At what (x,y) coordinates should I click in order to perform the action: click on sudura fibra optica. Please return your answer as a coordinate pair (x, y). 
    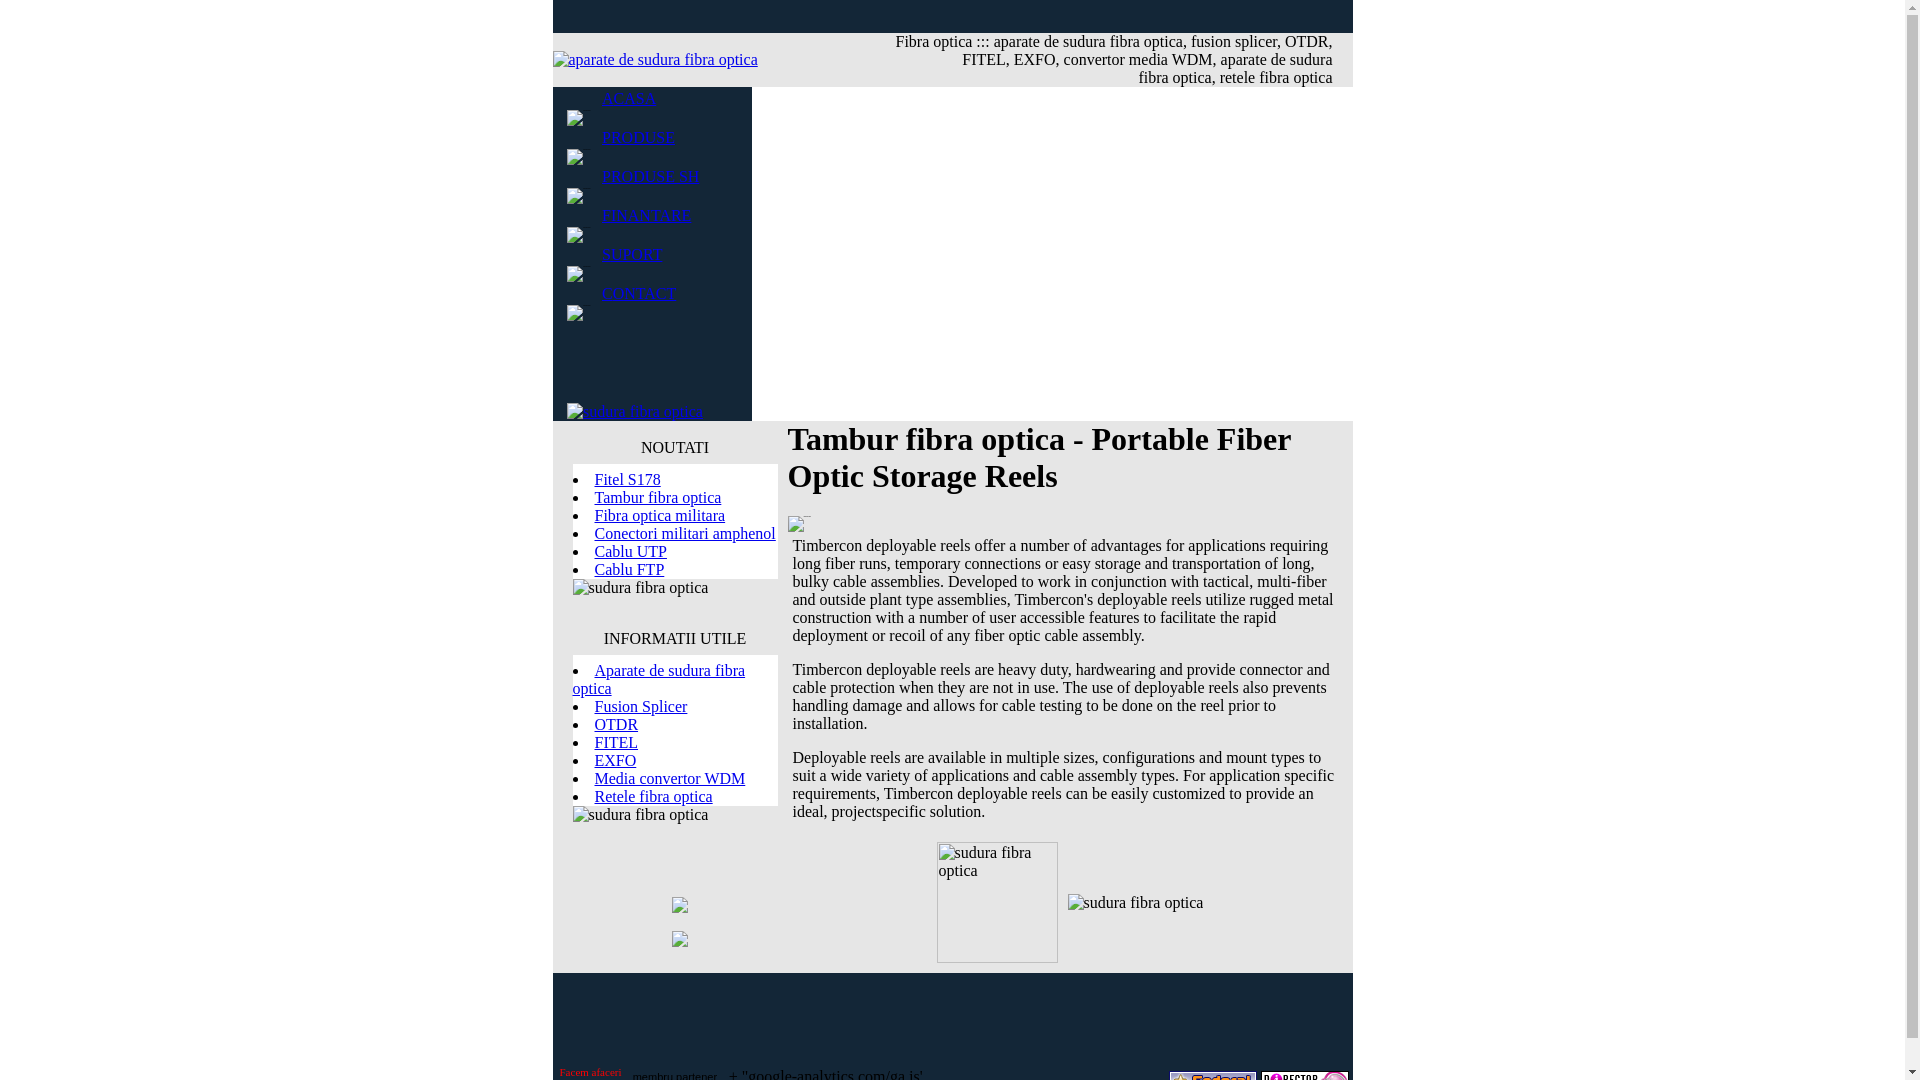
    Looking at the image, I should click on (650, 176).